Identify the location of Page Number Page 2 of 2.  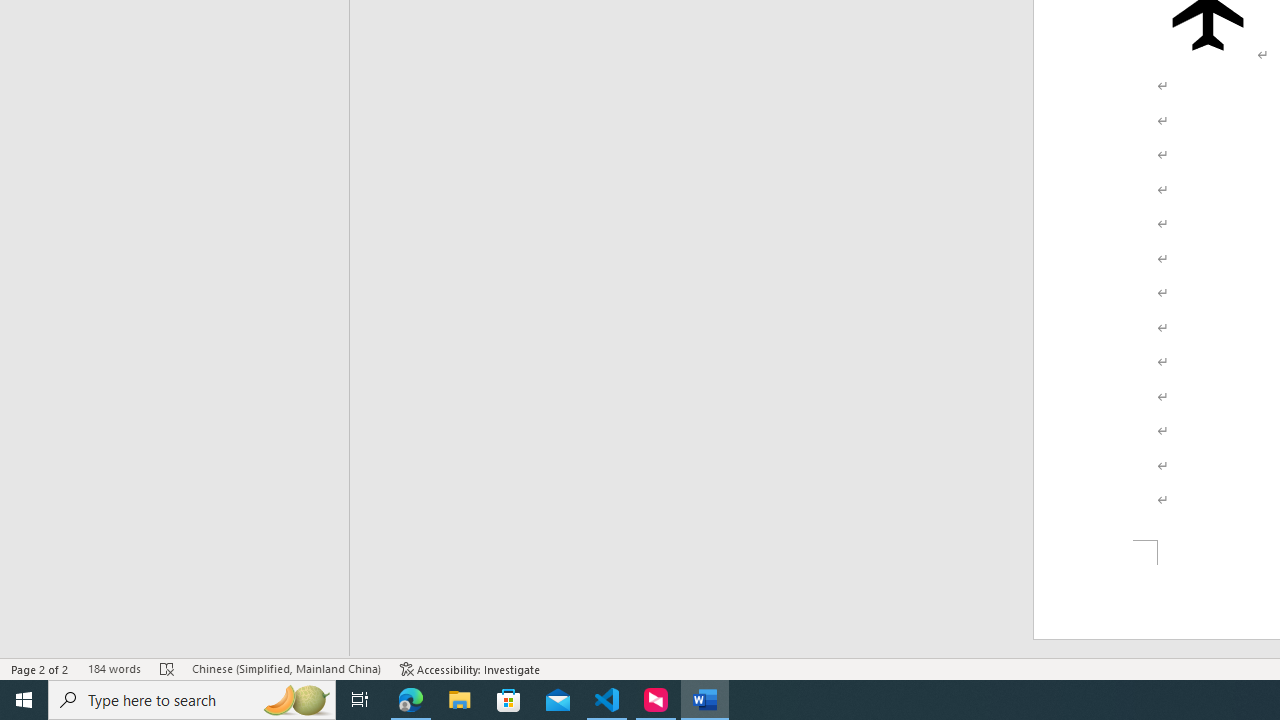
(40, 668).